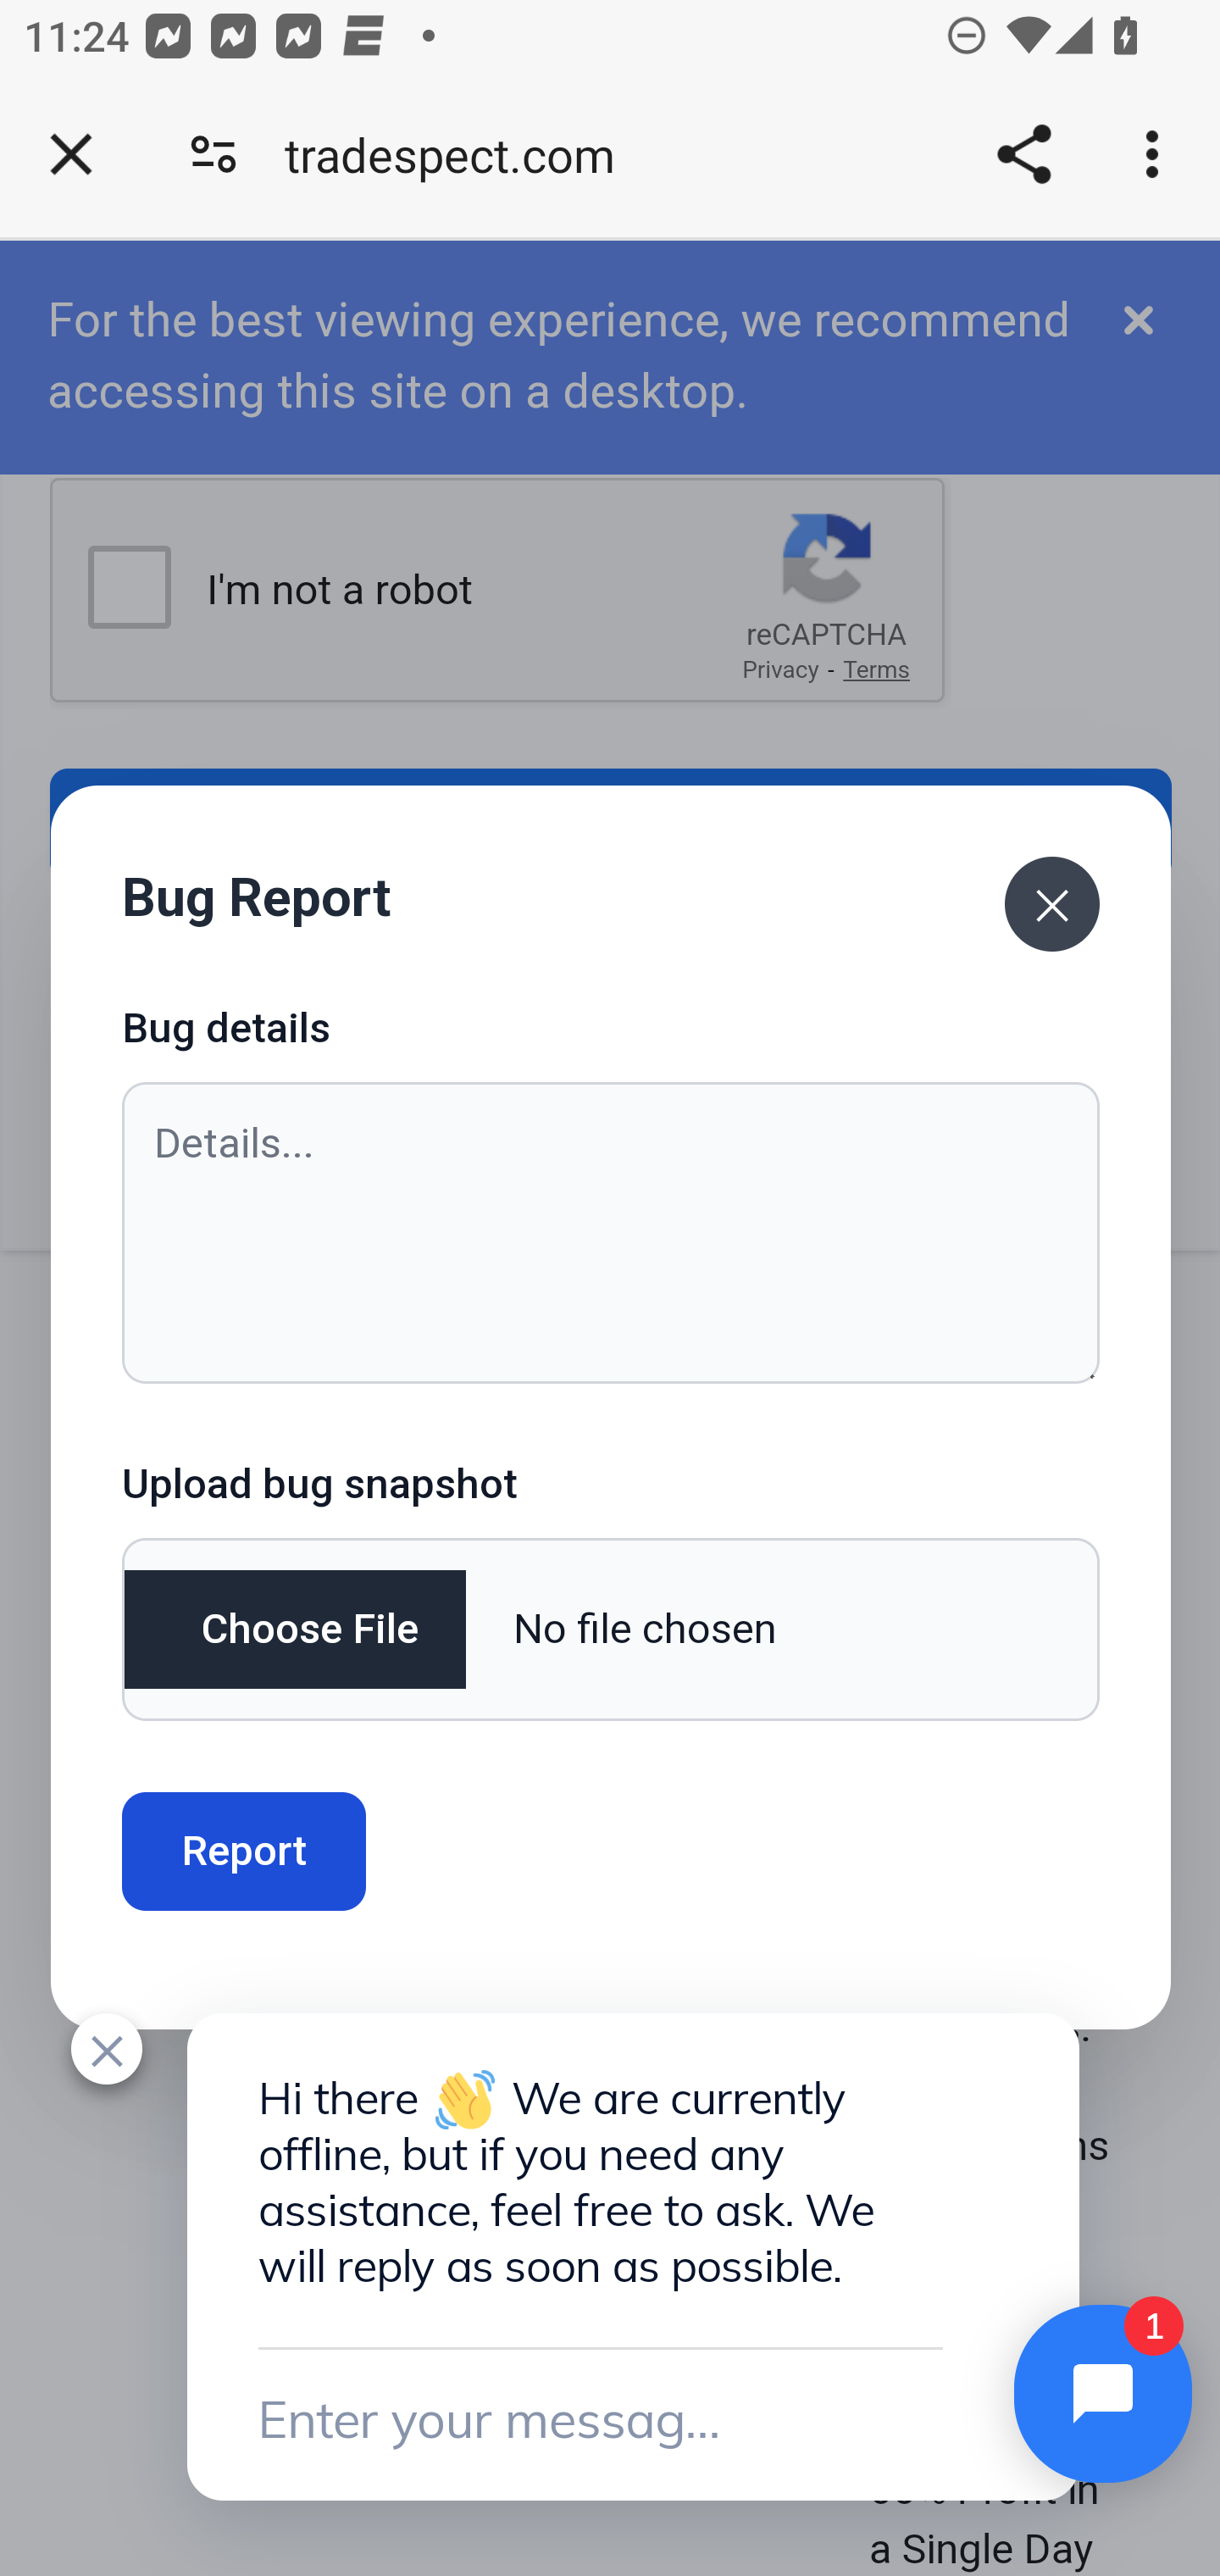 Image resolution: width=1220 pixels, height=2576 pixels. I want to click on Close tab, so click(71, 154).